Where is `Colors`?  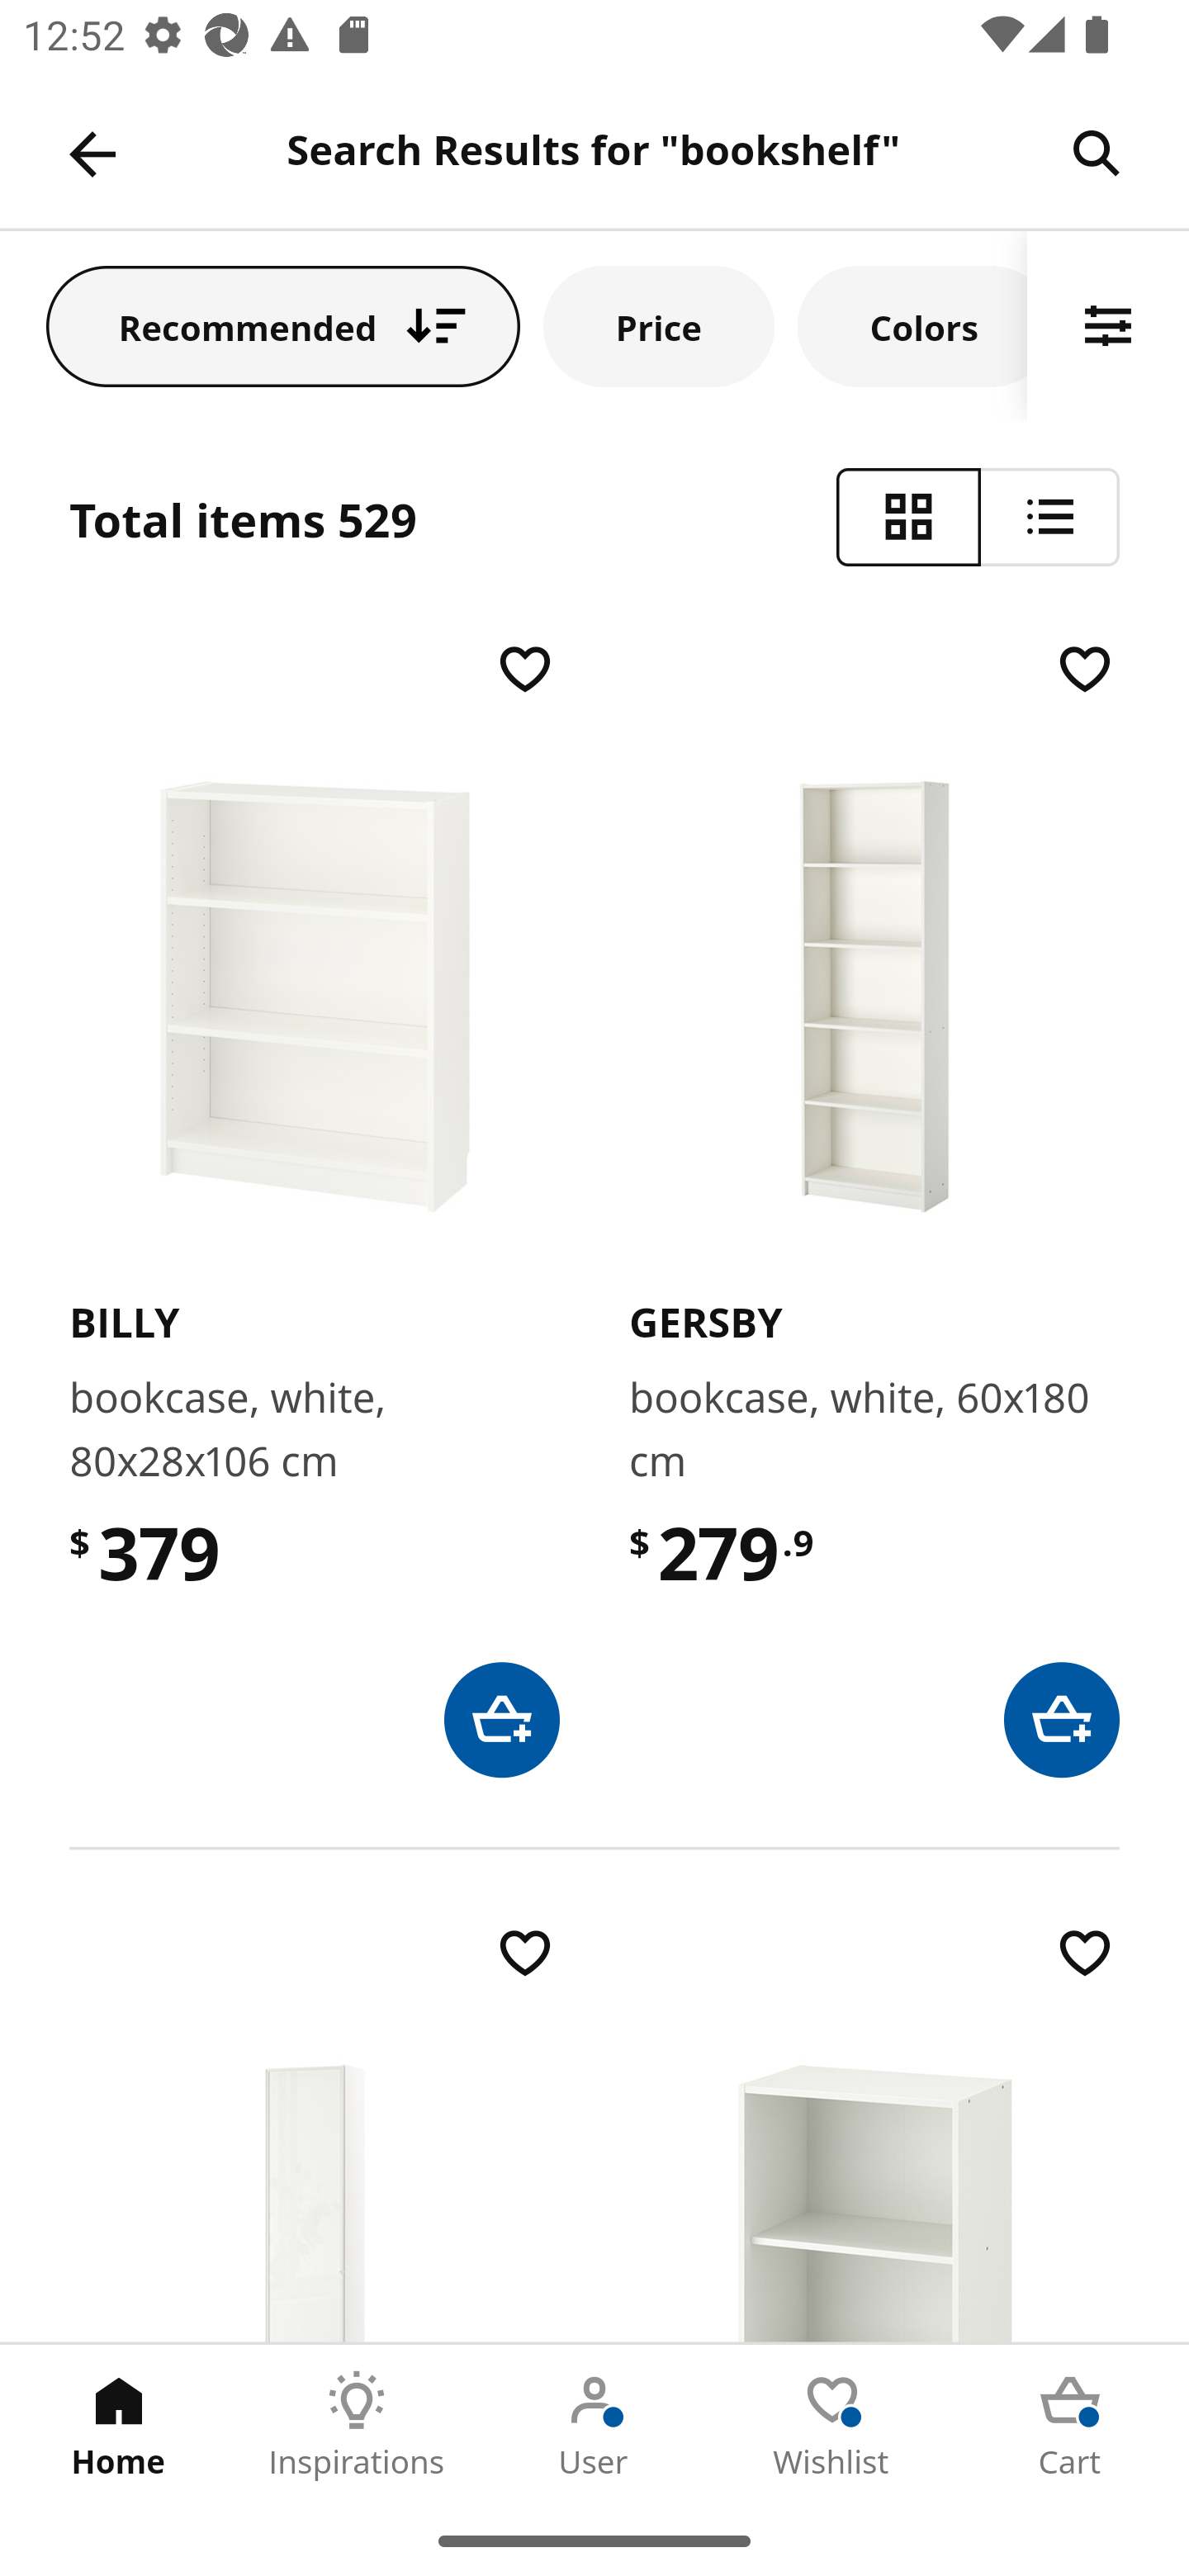 Colors is located at coordinates (912, 325).